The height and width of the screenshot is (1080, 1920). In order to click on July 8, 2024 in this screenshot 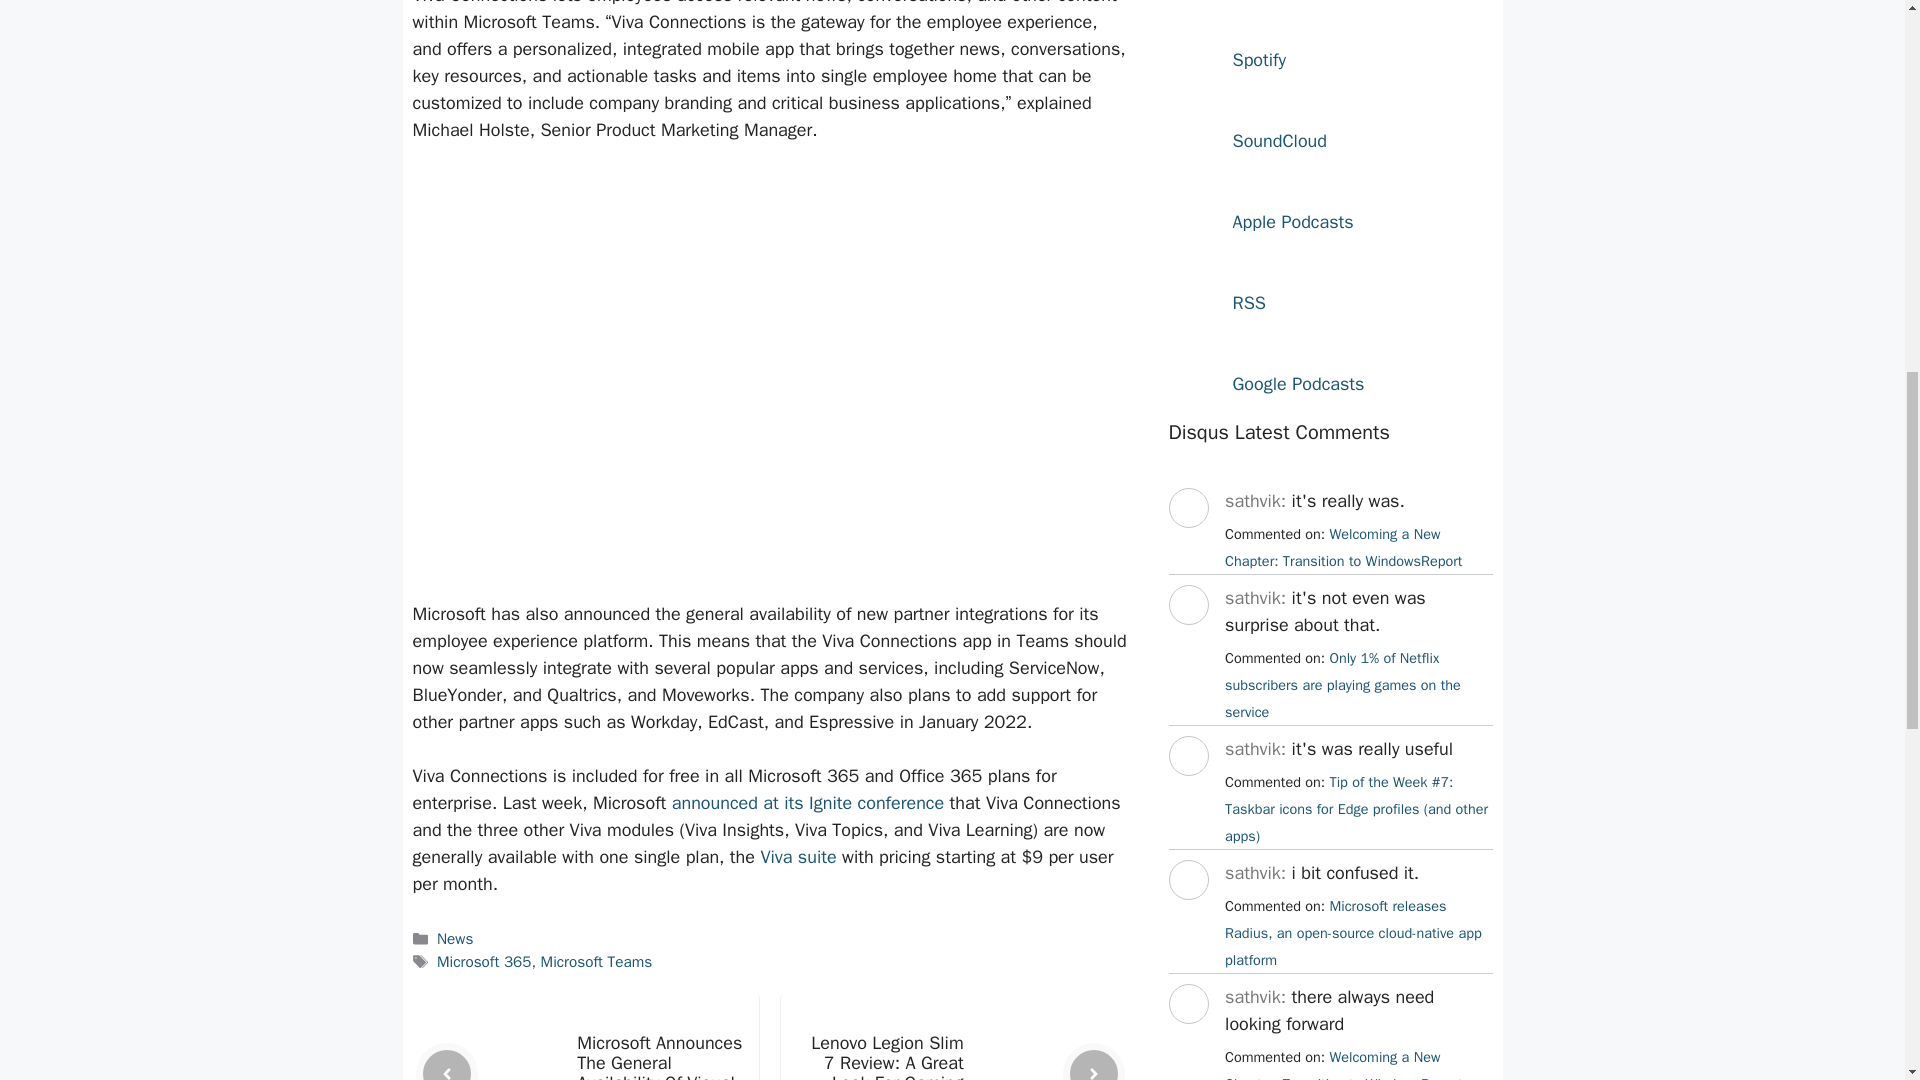, I will do `click(1356, 808)`.